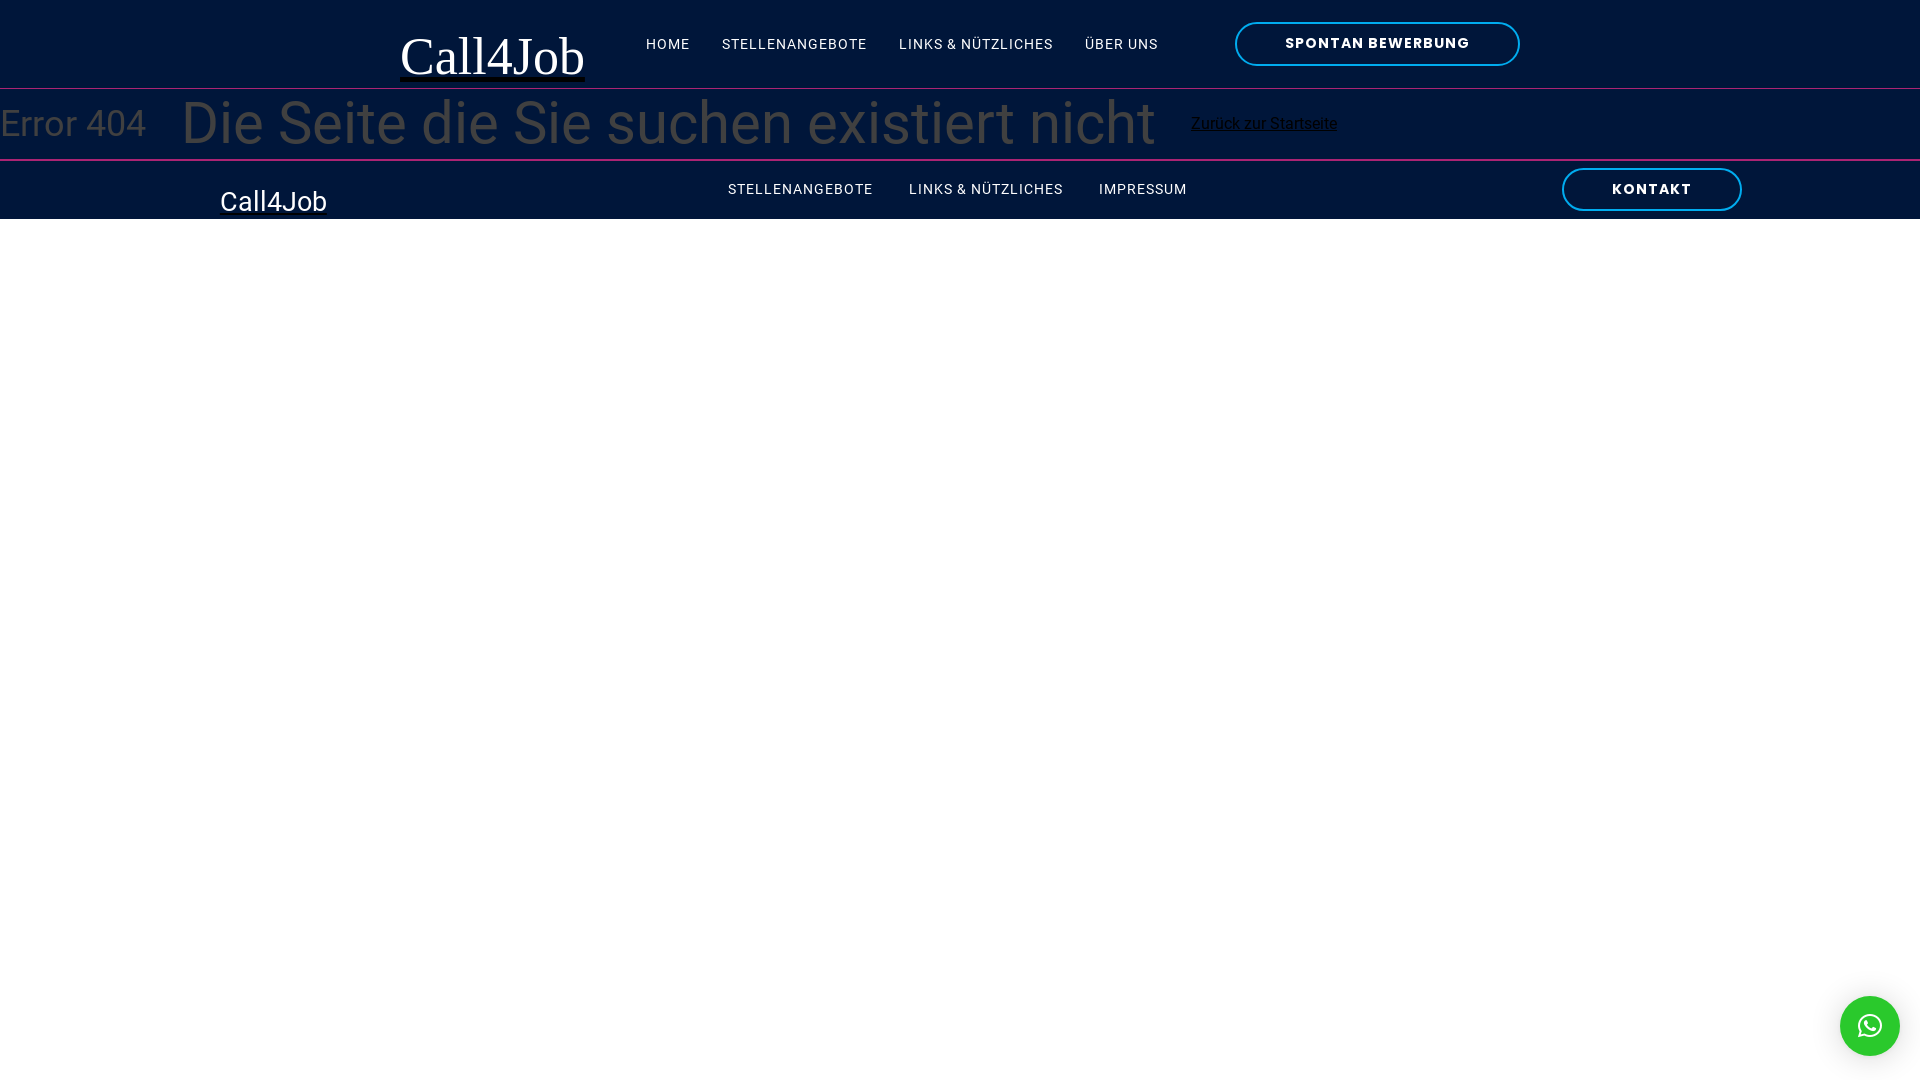  I want to click on STELLENANGEBOTE, so click(800, 189).